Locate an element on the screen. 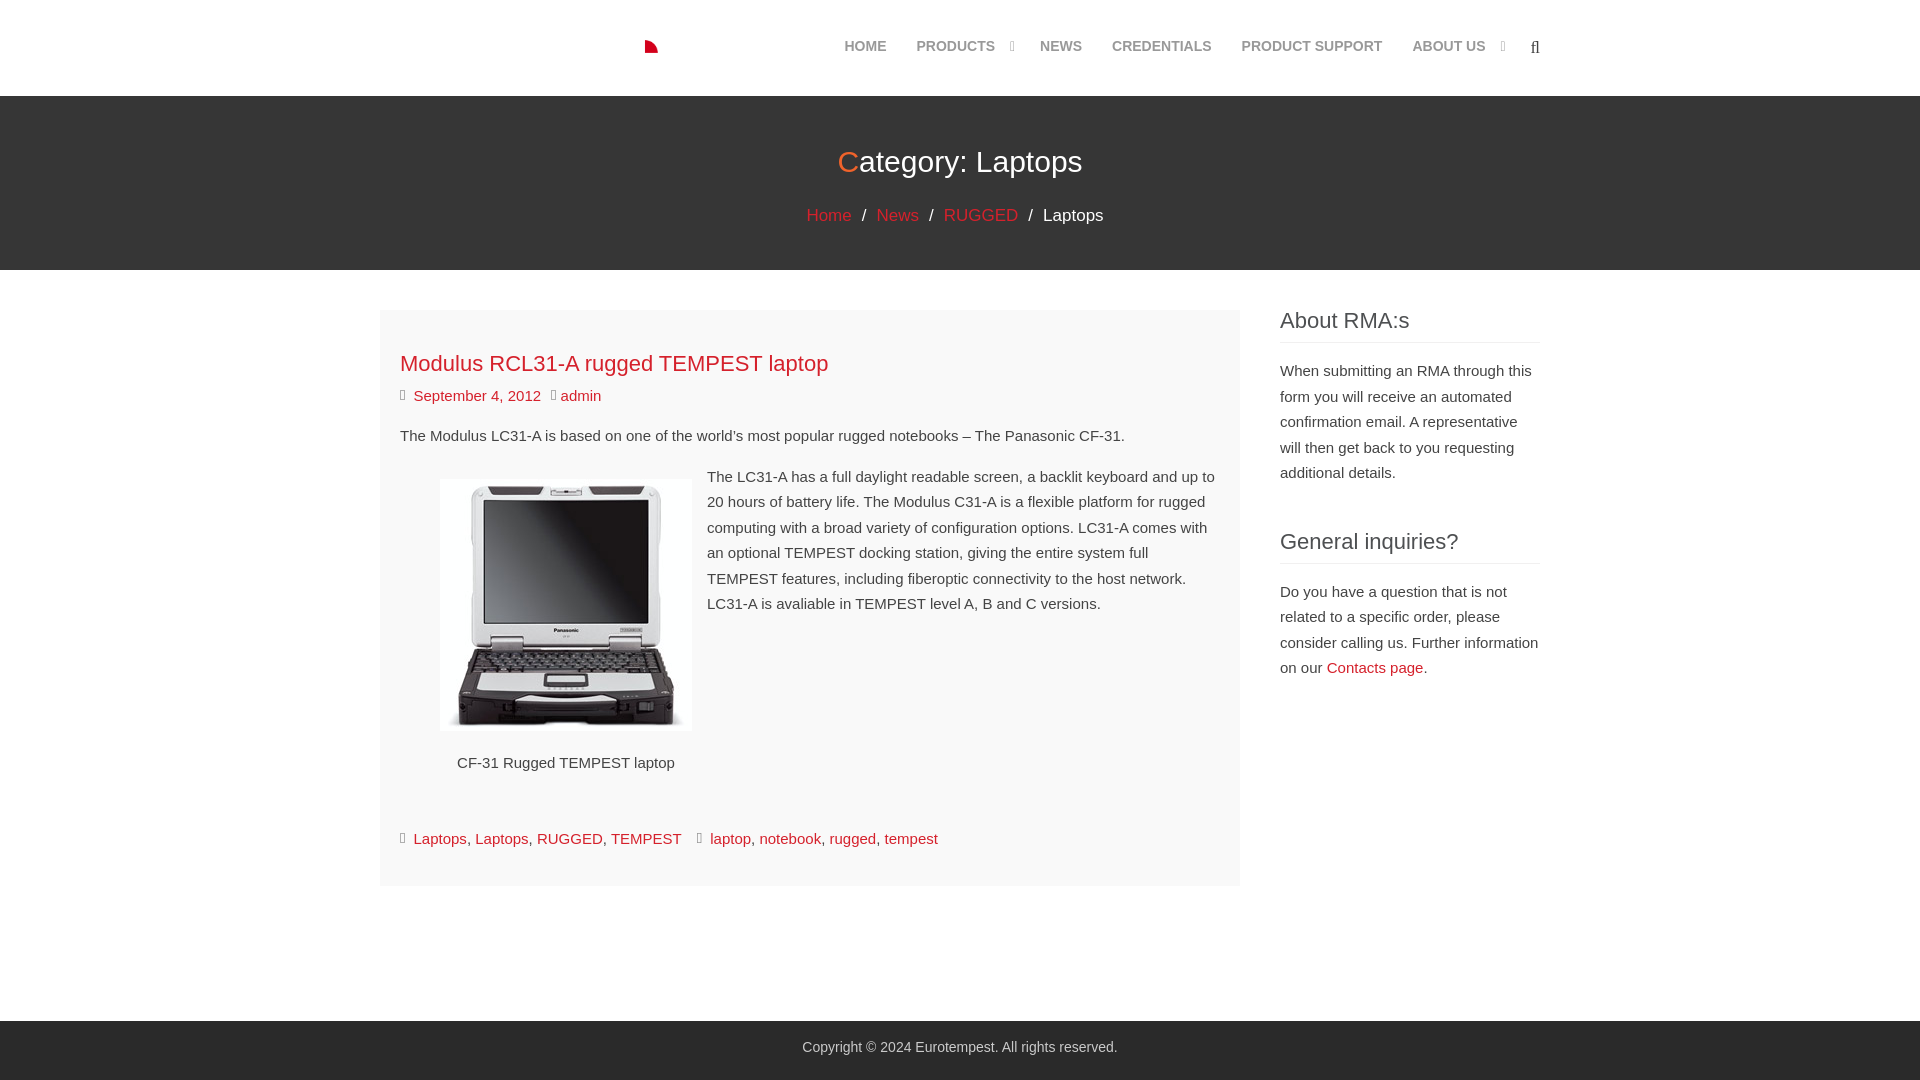 Image resolution: width=1920 pixels, height=1080 pixels. HOME is located at coordinates (864, 46).